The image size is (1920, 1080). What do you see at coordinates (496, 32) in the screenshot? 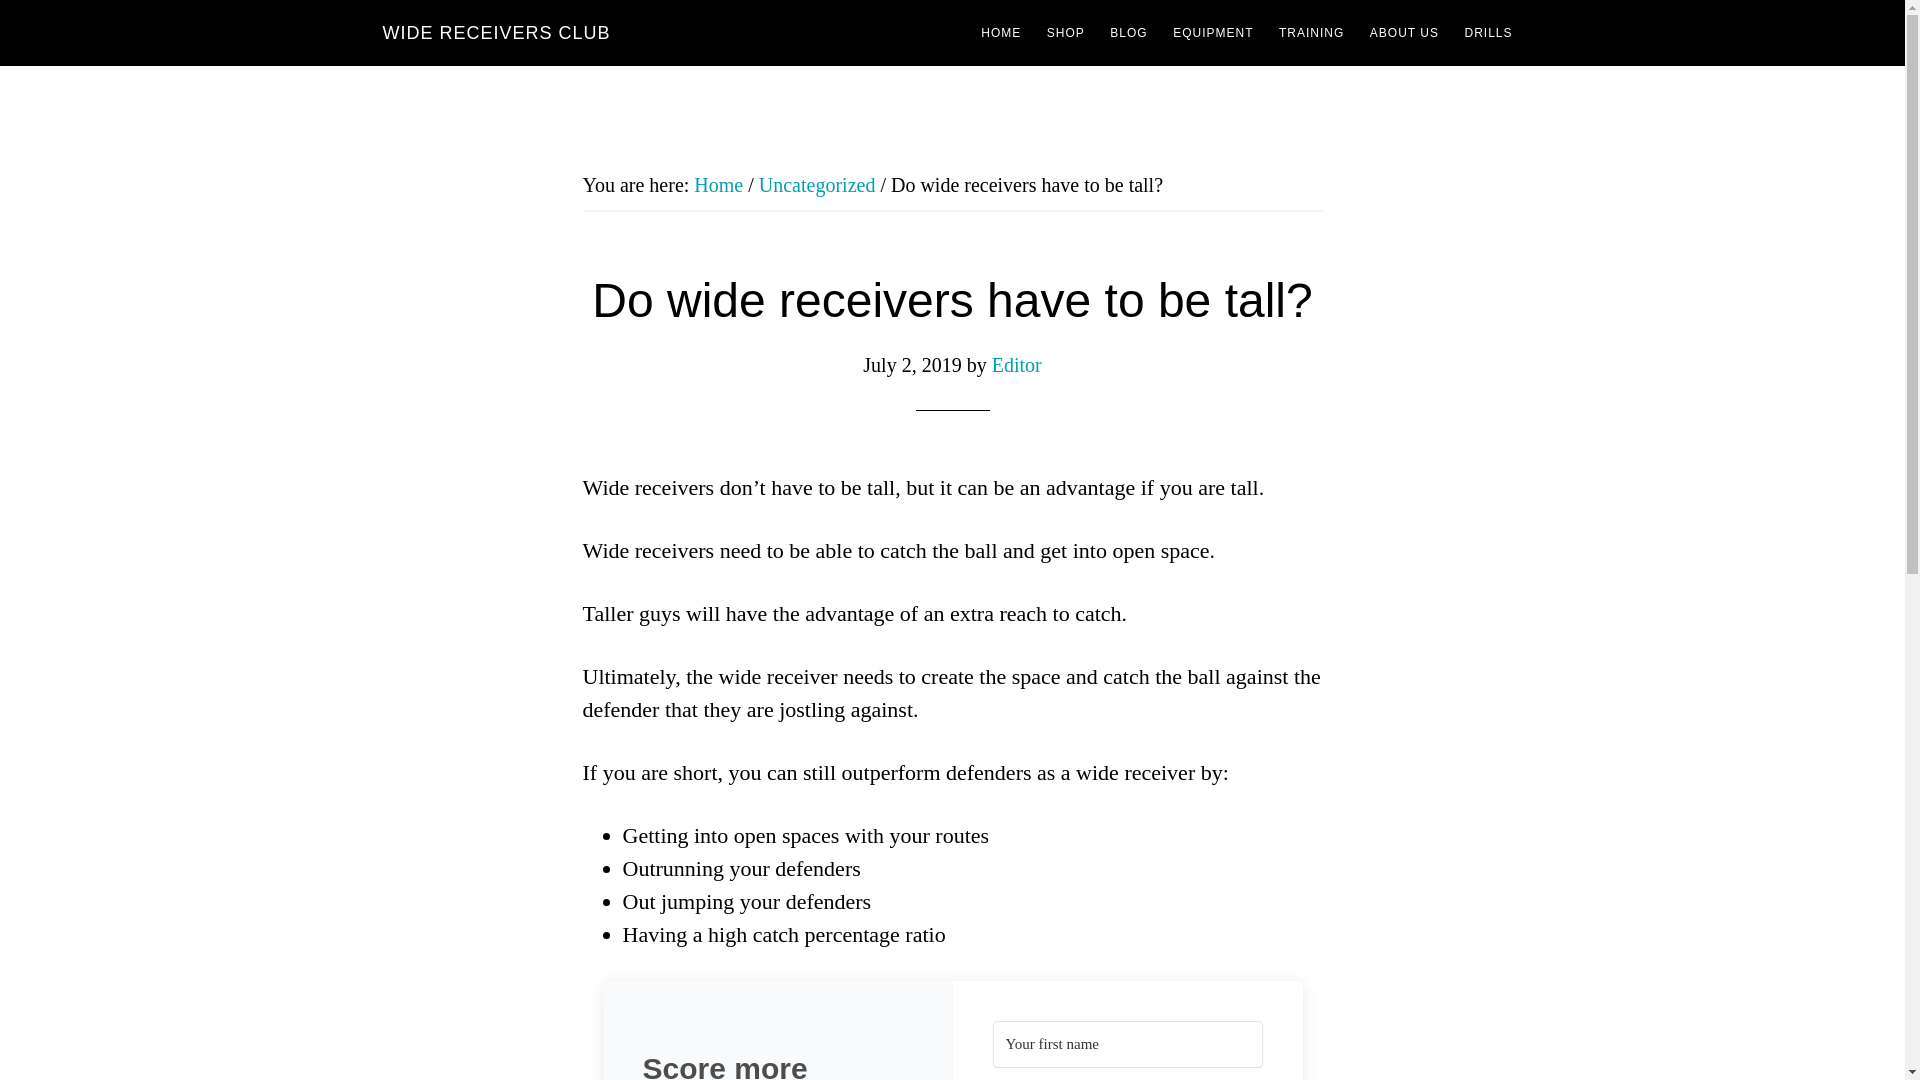
I see `WIDE RECEIVERS CLUB` at bounding box center [496, 32].